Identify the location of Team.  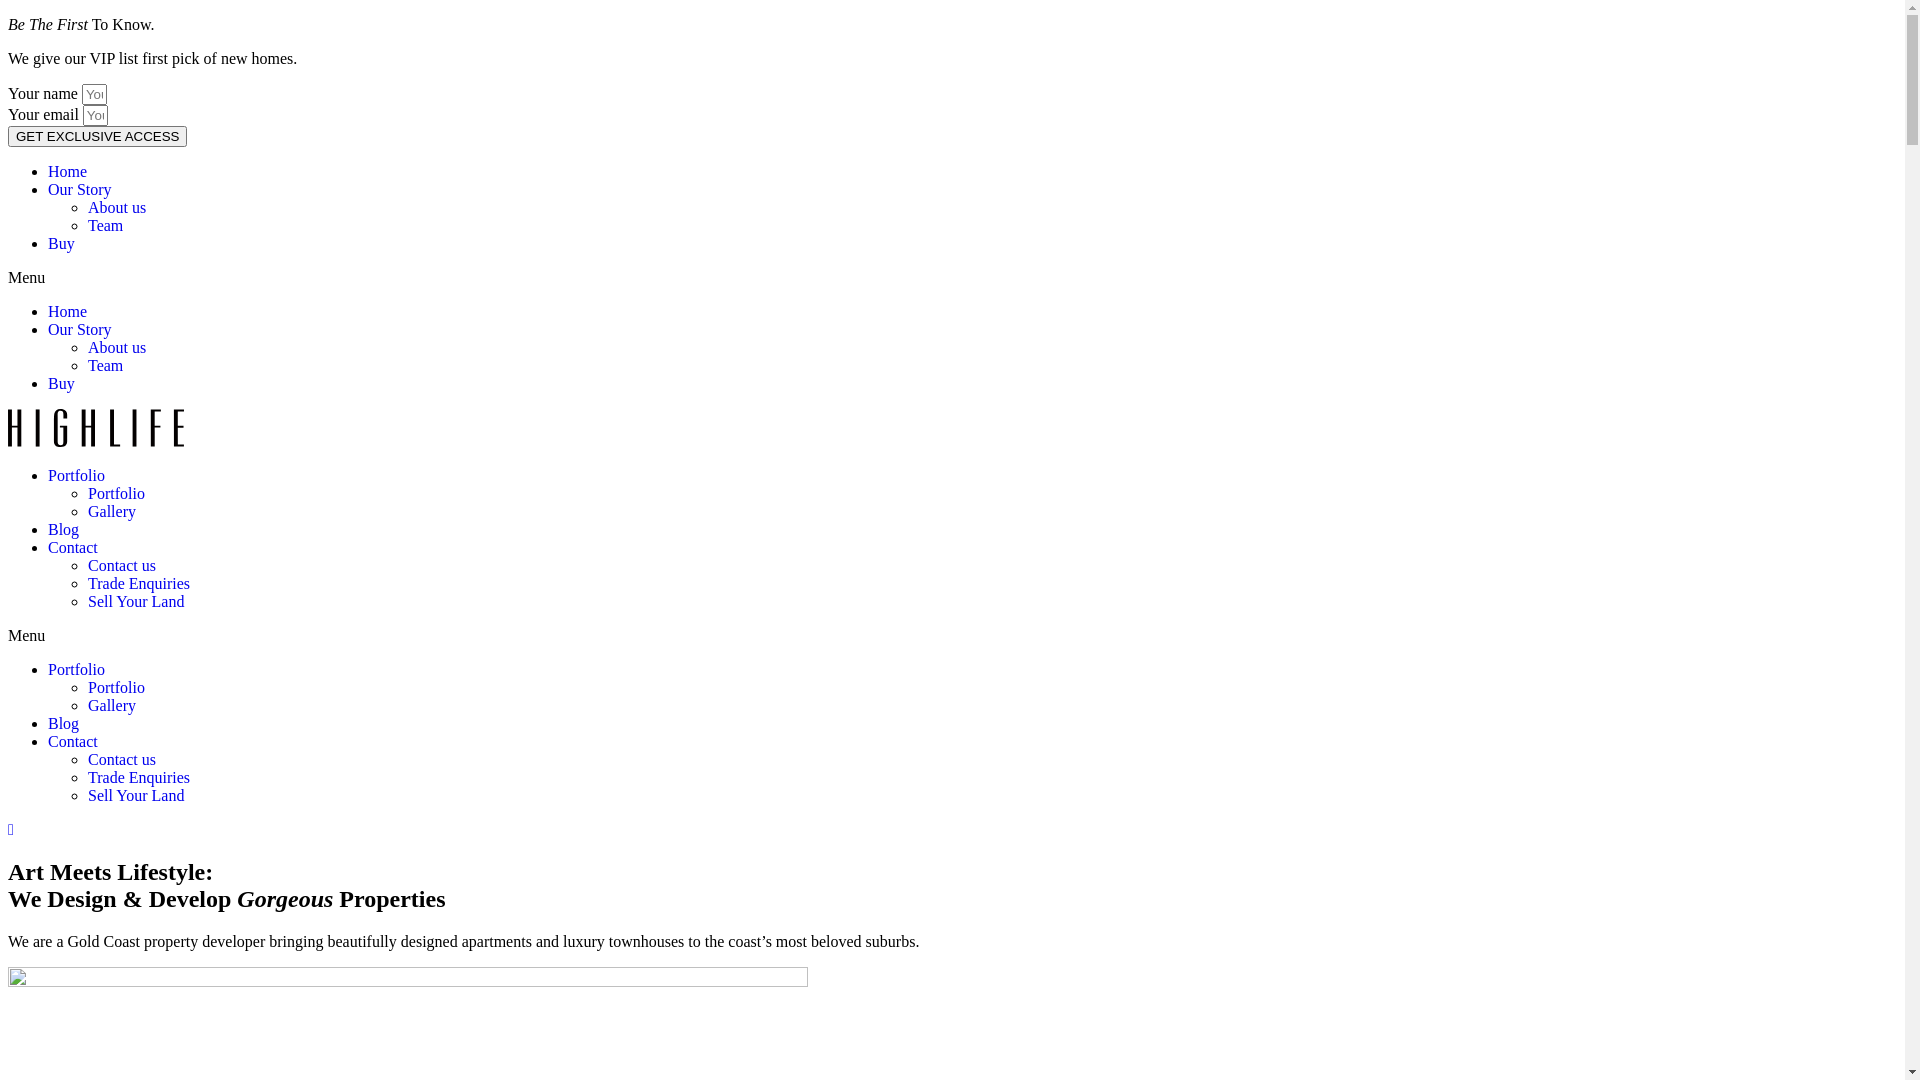
(105, 226).